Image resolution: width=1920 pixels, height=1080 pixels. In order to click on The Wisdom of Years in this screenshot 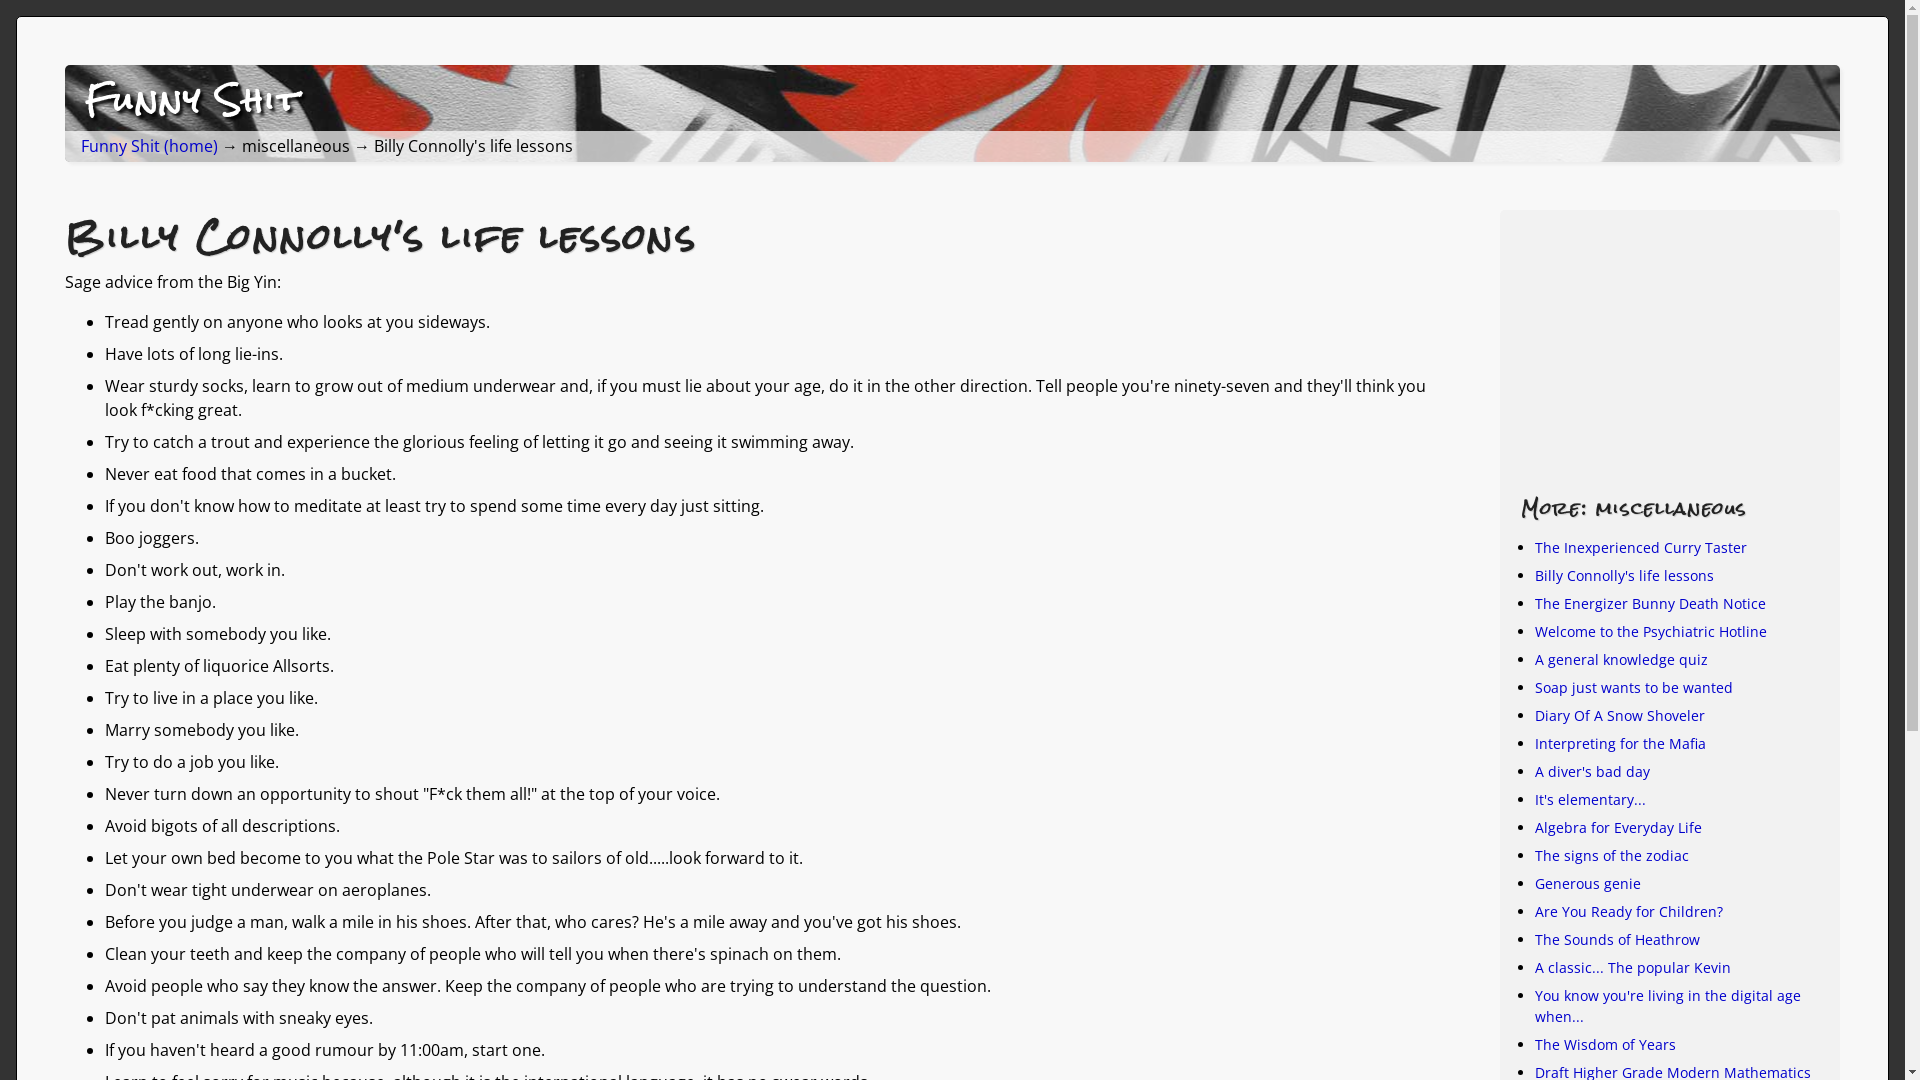, I will do `click(1606, 1044)`.